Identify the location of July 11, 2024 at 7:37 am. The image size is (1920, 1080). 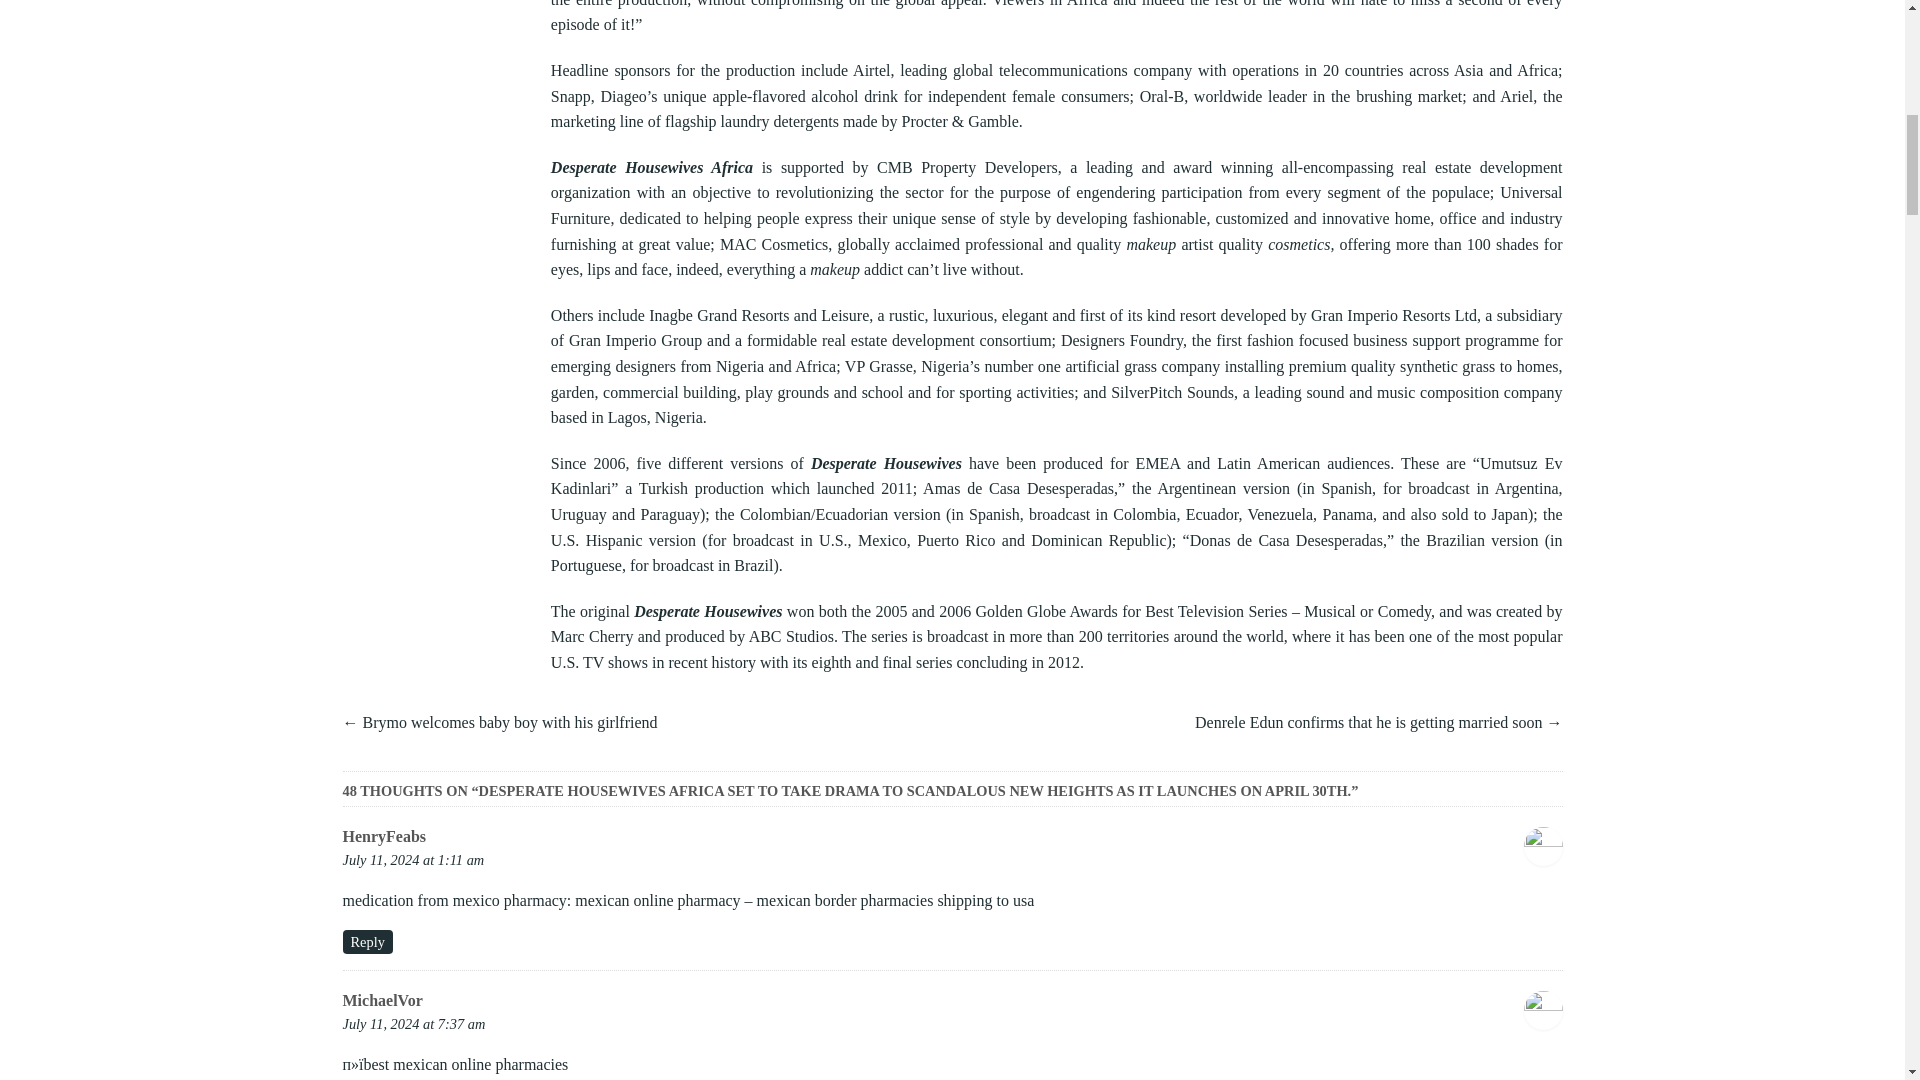
(413, 1024).